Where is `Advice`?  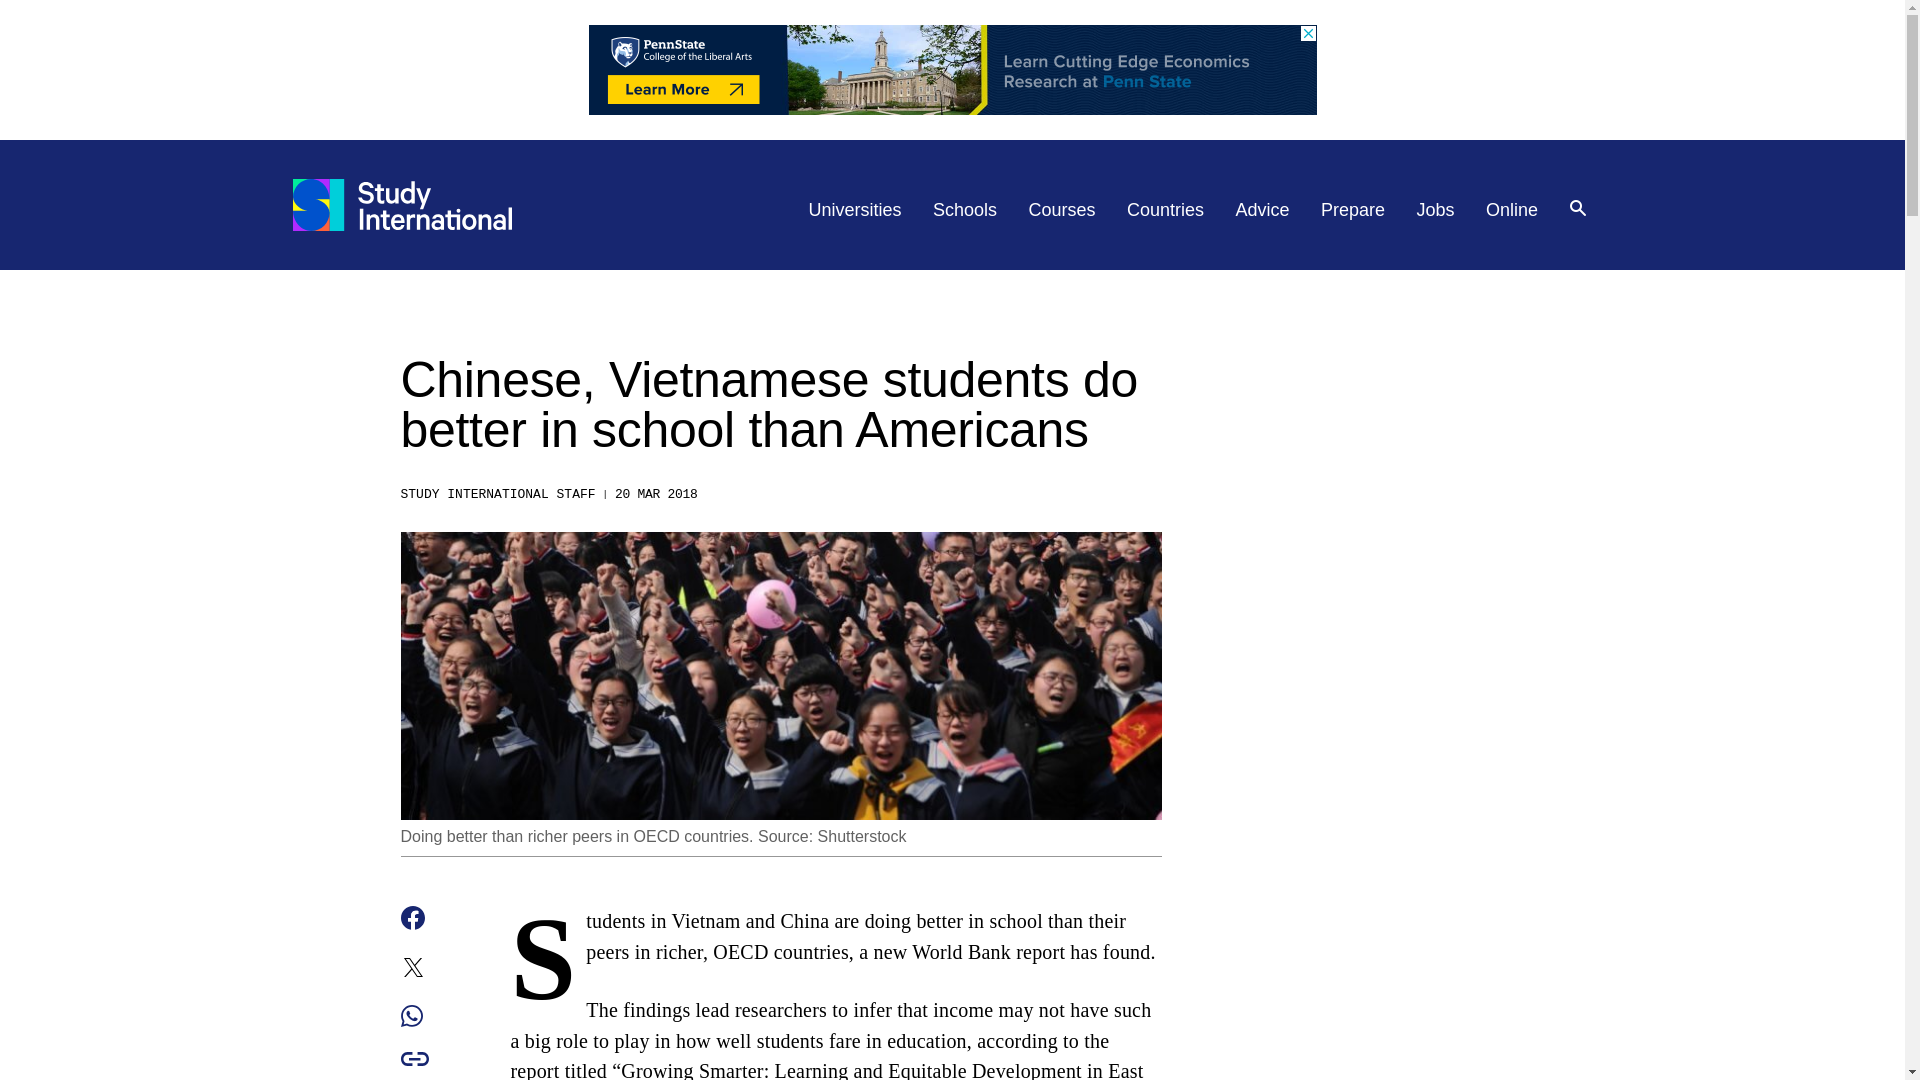
Advice is located at coordinates (1263, 210).